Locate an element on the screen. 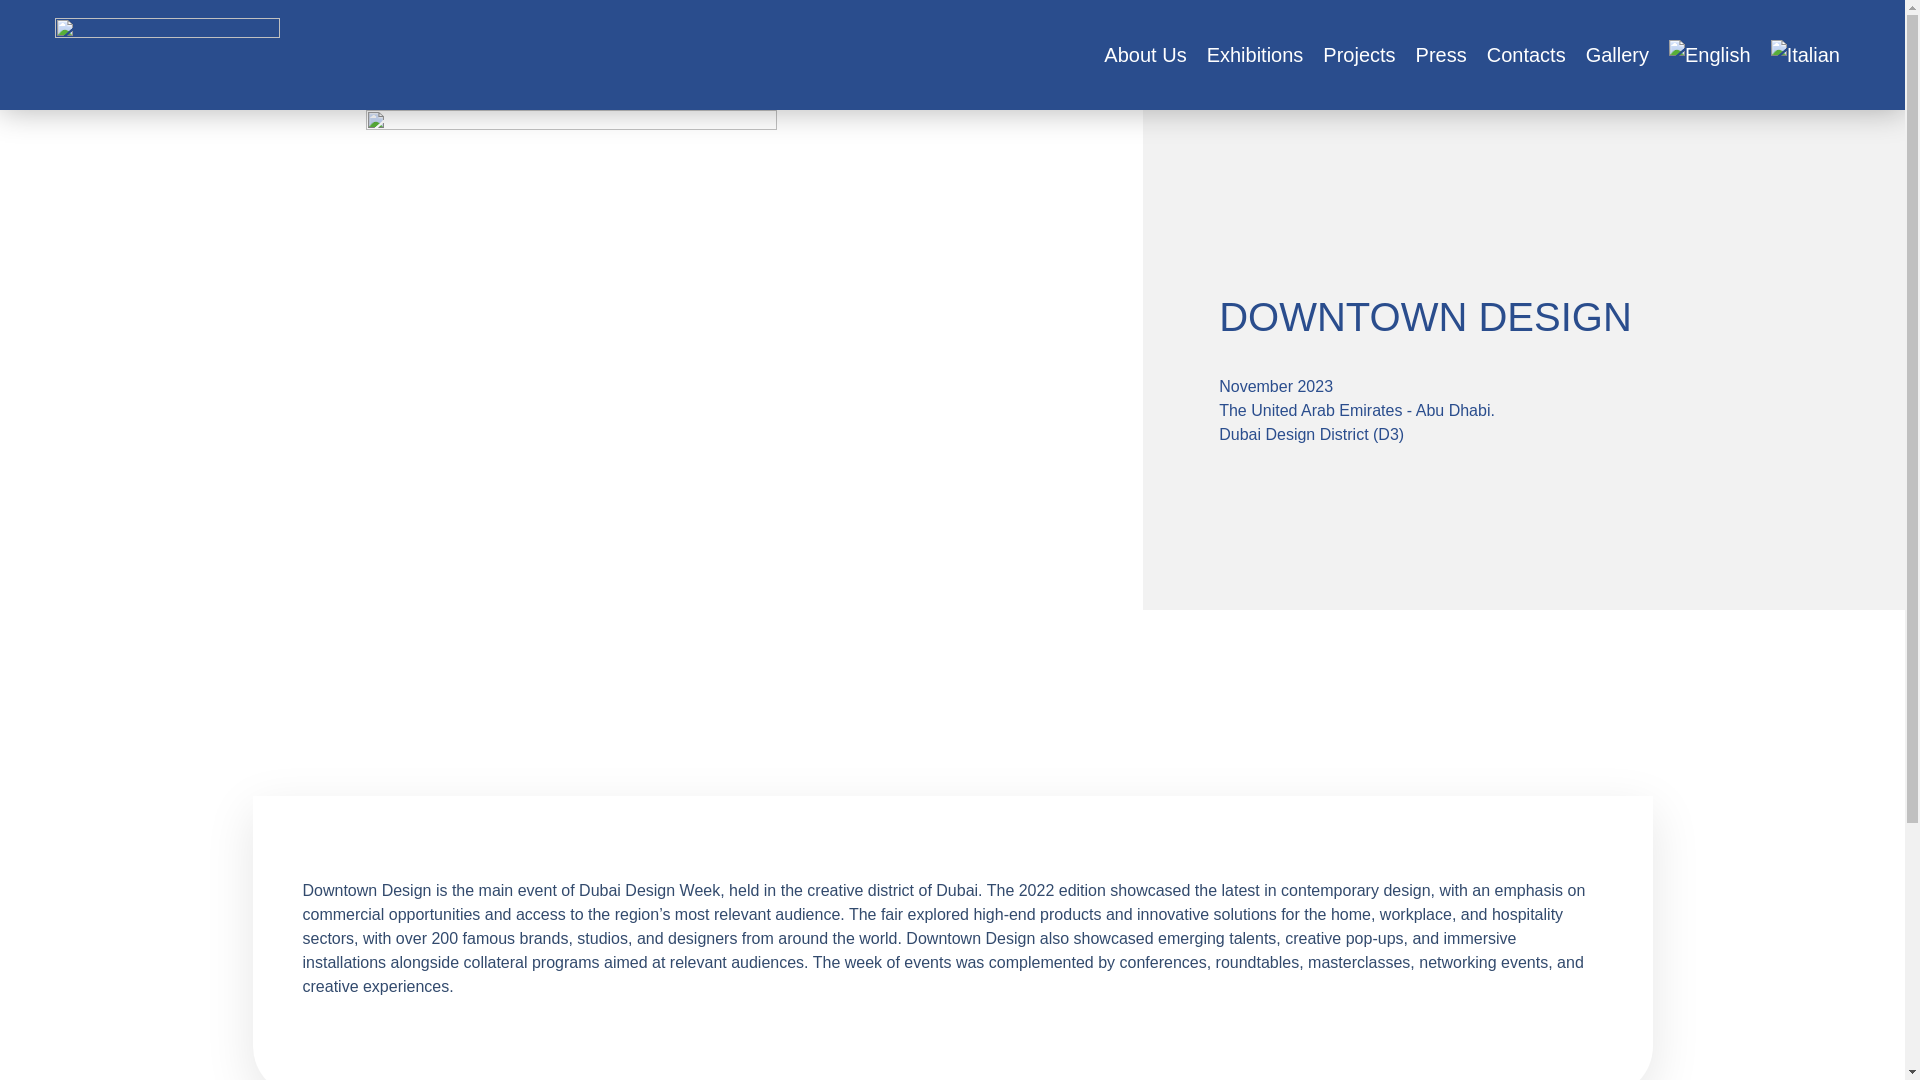  Gallery is located at coordinates (1617, 54).